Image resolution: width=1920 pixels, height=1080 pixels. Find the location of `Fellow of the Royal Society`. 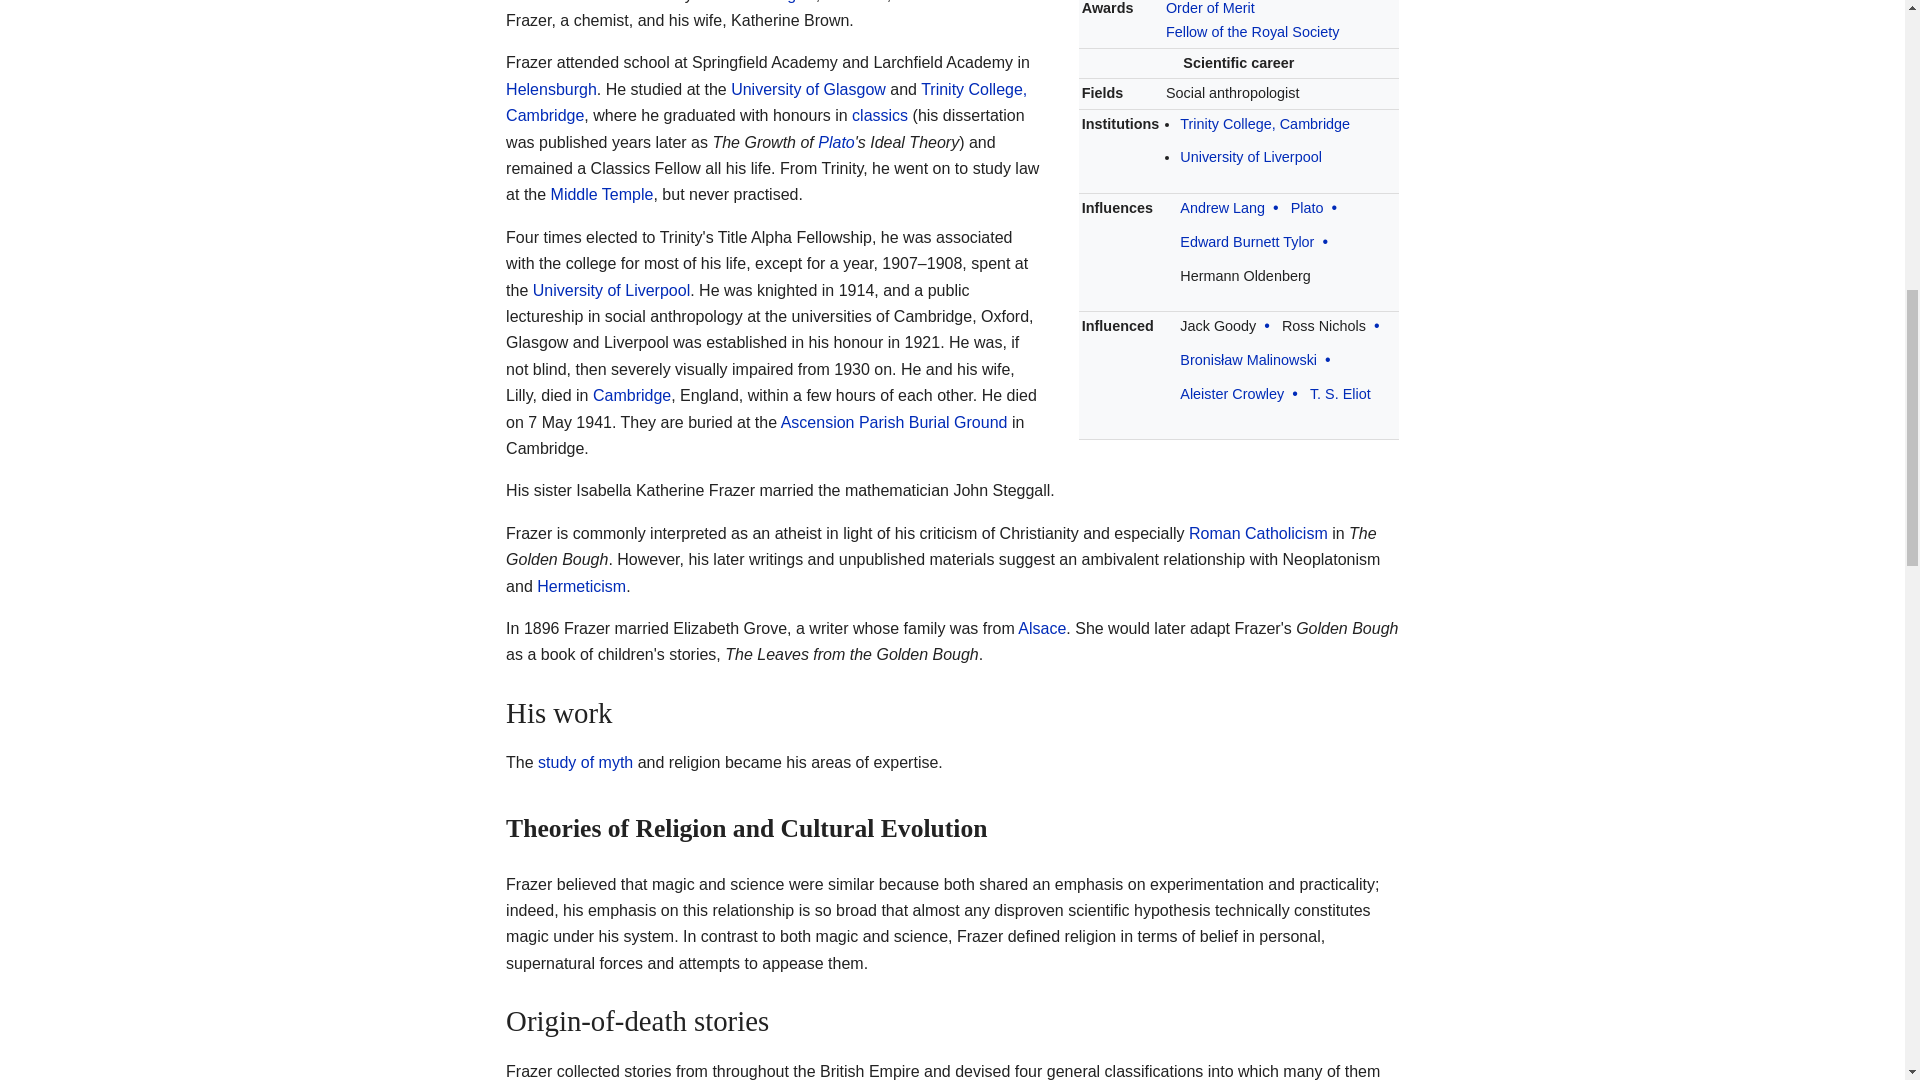

Fellow of the Royal Society is located at coordinates (1252, 31).